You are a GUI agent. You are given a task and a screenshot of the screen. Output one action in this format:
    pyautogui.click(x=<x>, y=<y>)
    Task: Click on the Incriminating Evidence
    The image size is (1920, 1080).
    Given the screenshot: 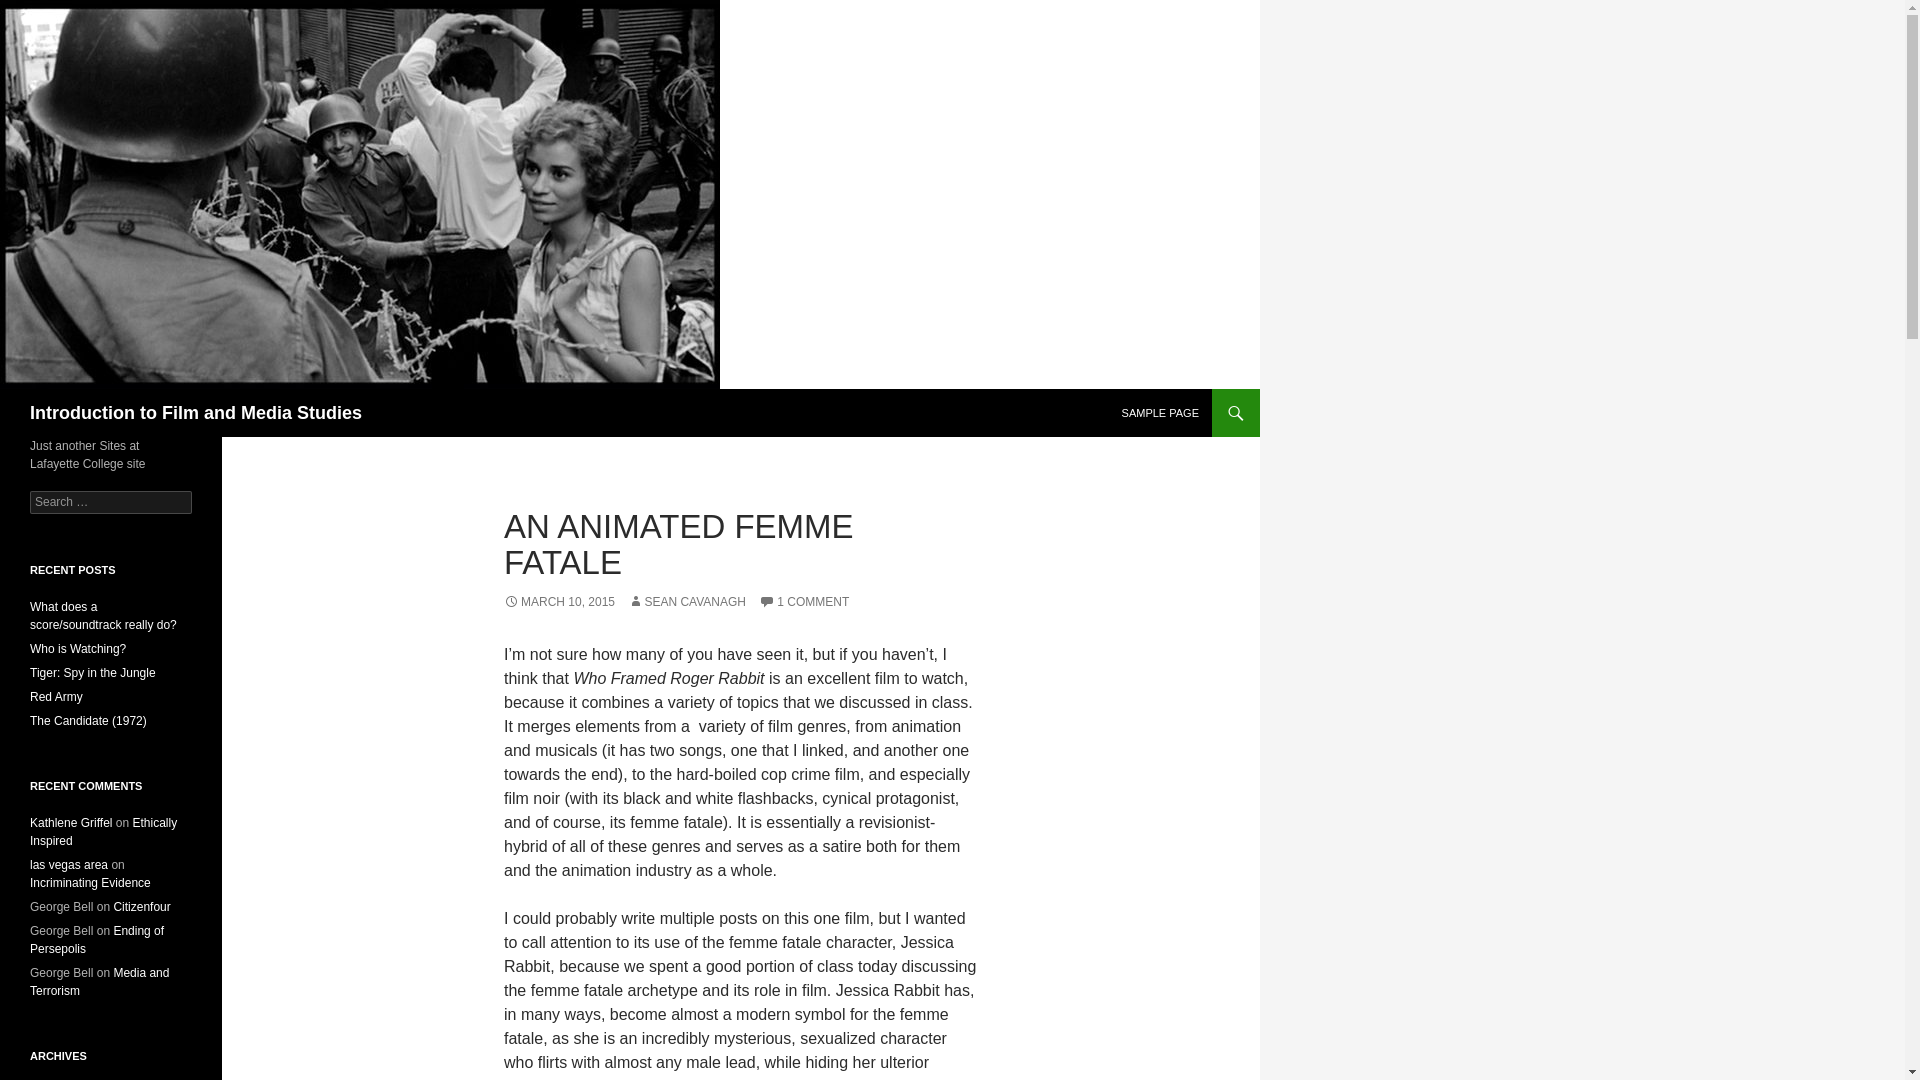 What is the action you would take?
    pyautogui.click(x=90, y=882)
    